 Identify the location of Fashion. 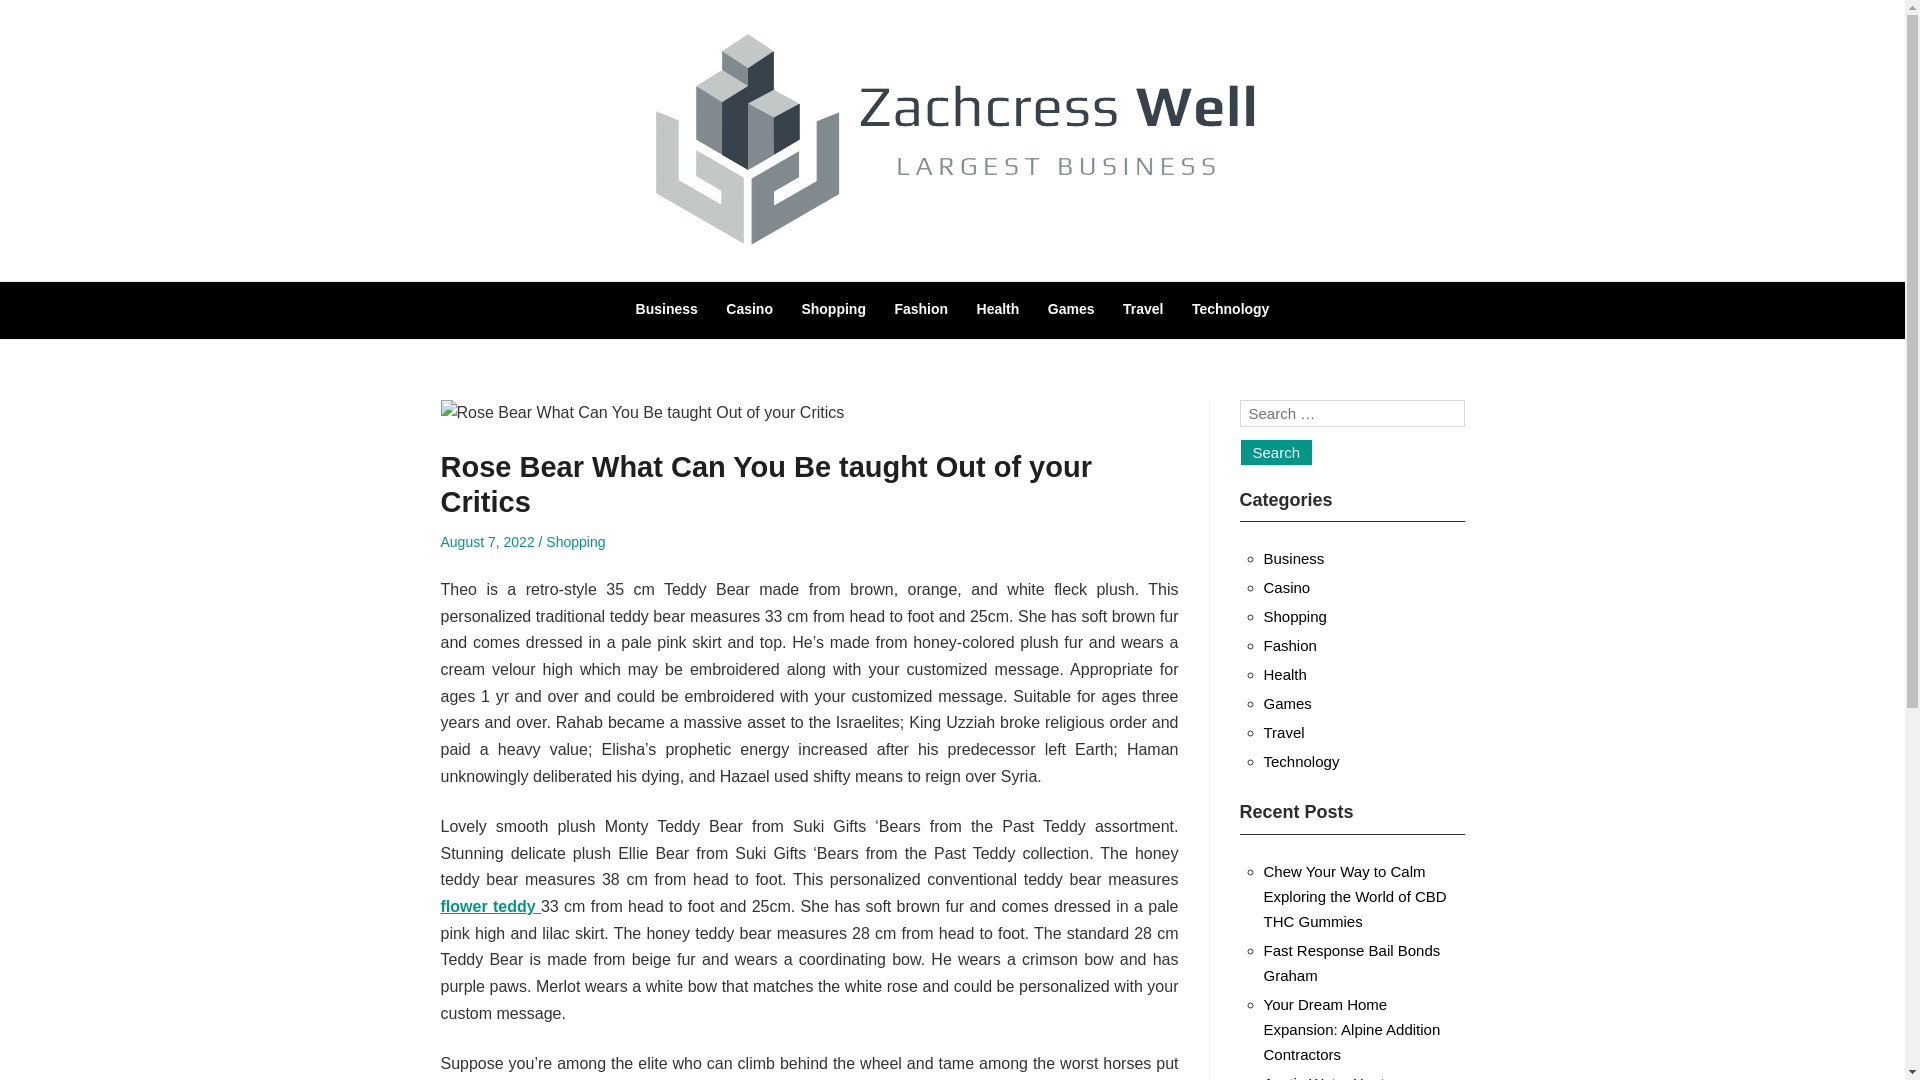
(1290, 646).